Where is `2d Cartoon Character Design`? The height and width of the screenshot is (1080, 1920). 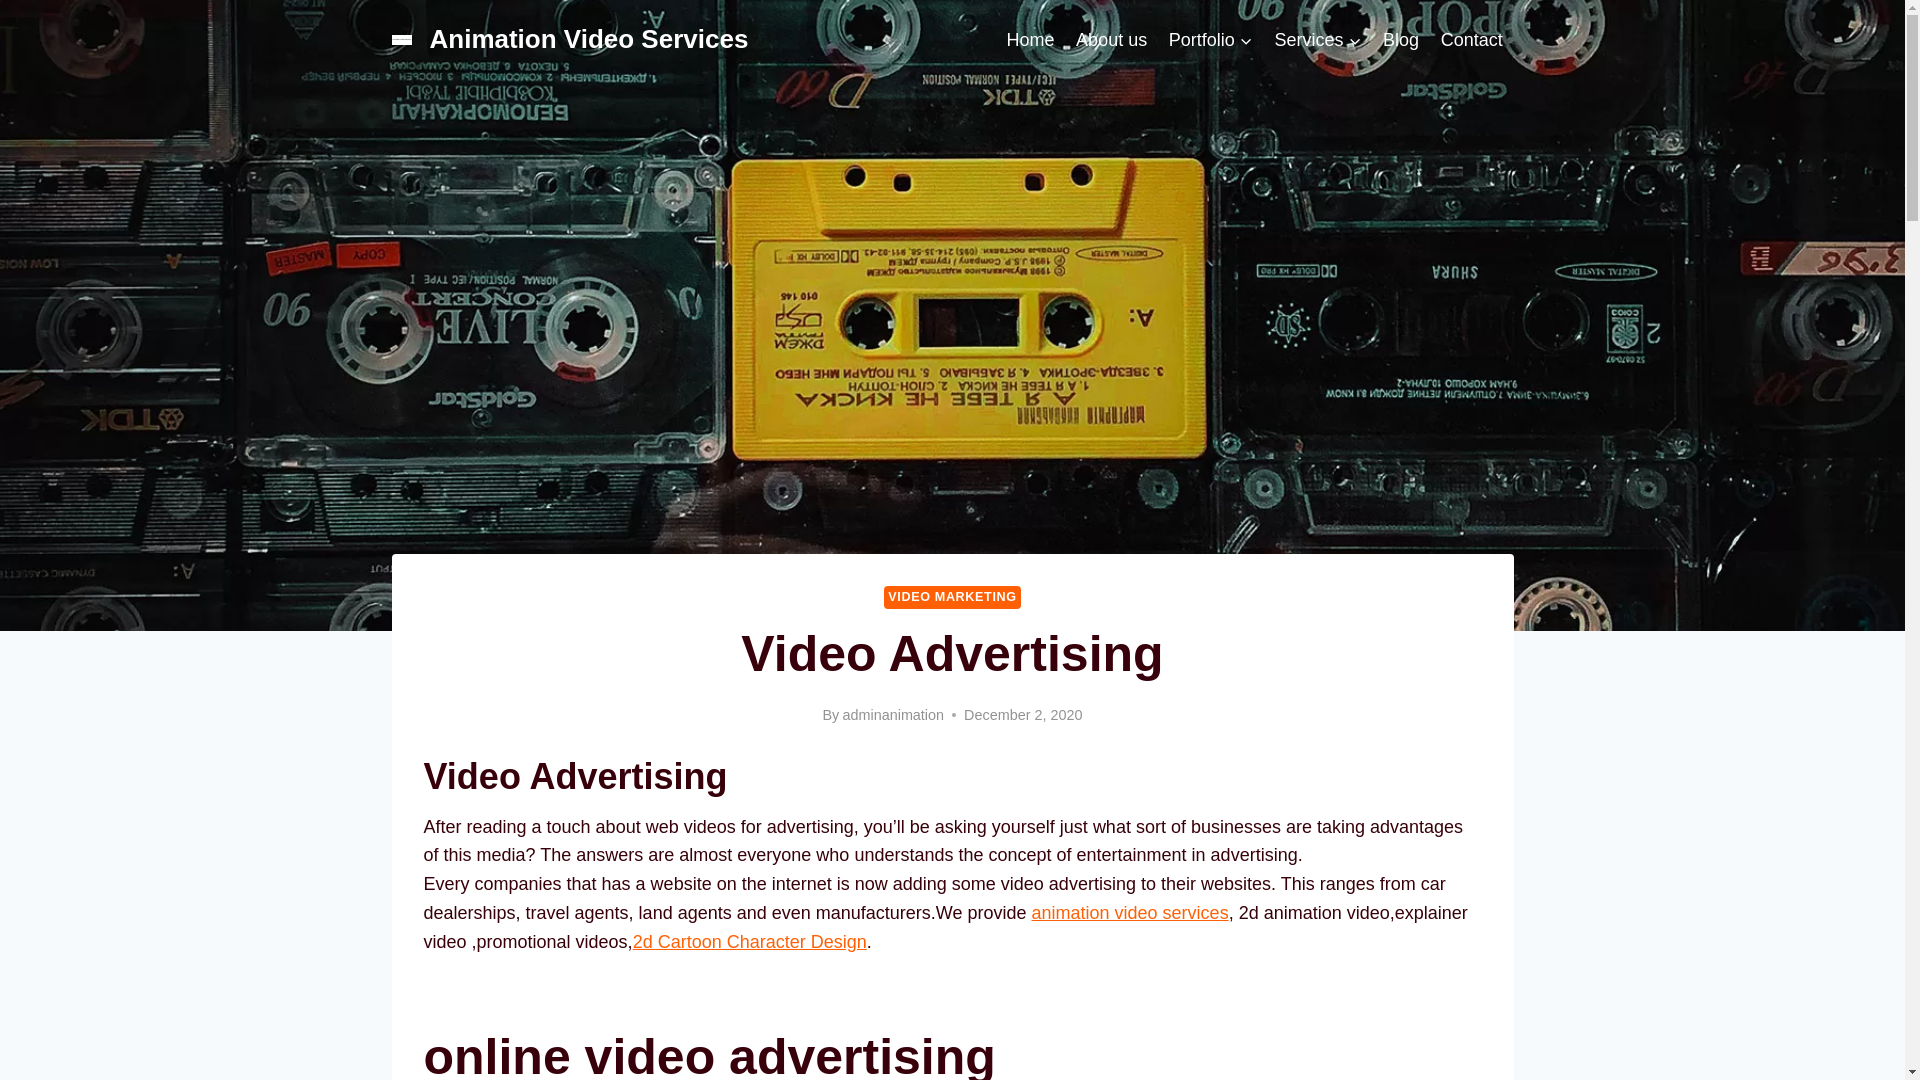 2d Cartoon Character Design is located at coordinates (750, 942).